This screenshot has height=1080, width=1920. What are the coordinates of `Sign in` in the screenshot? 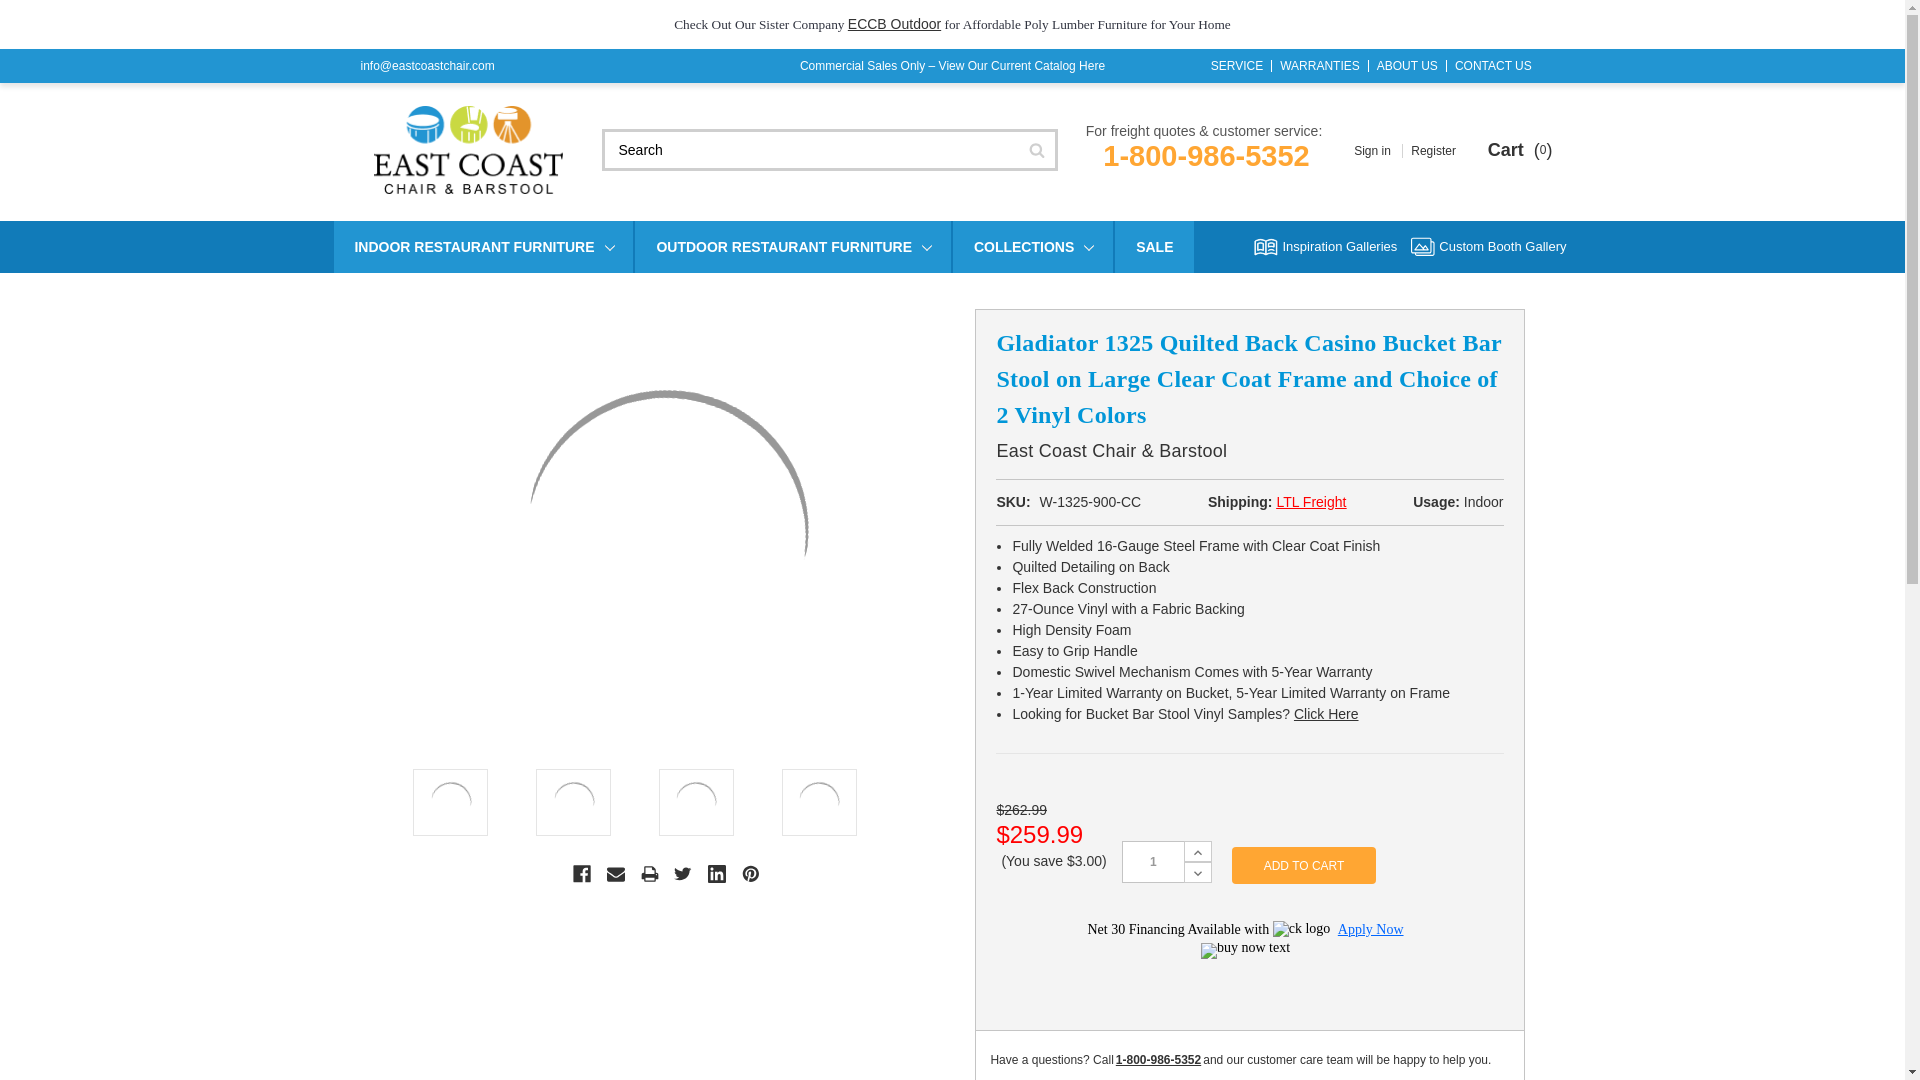 It's located at (1374, 150).